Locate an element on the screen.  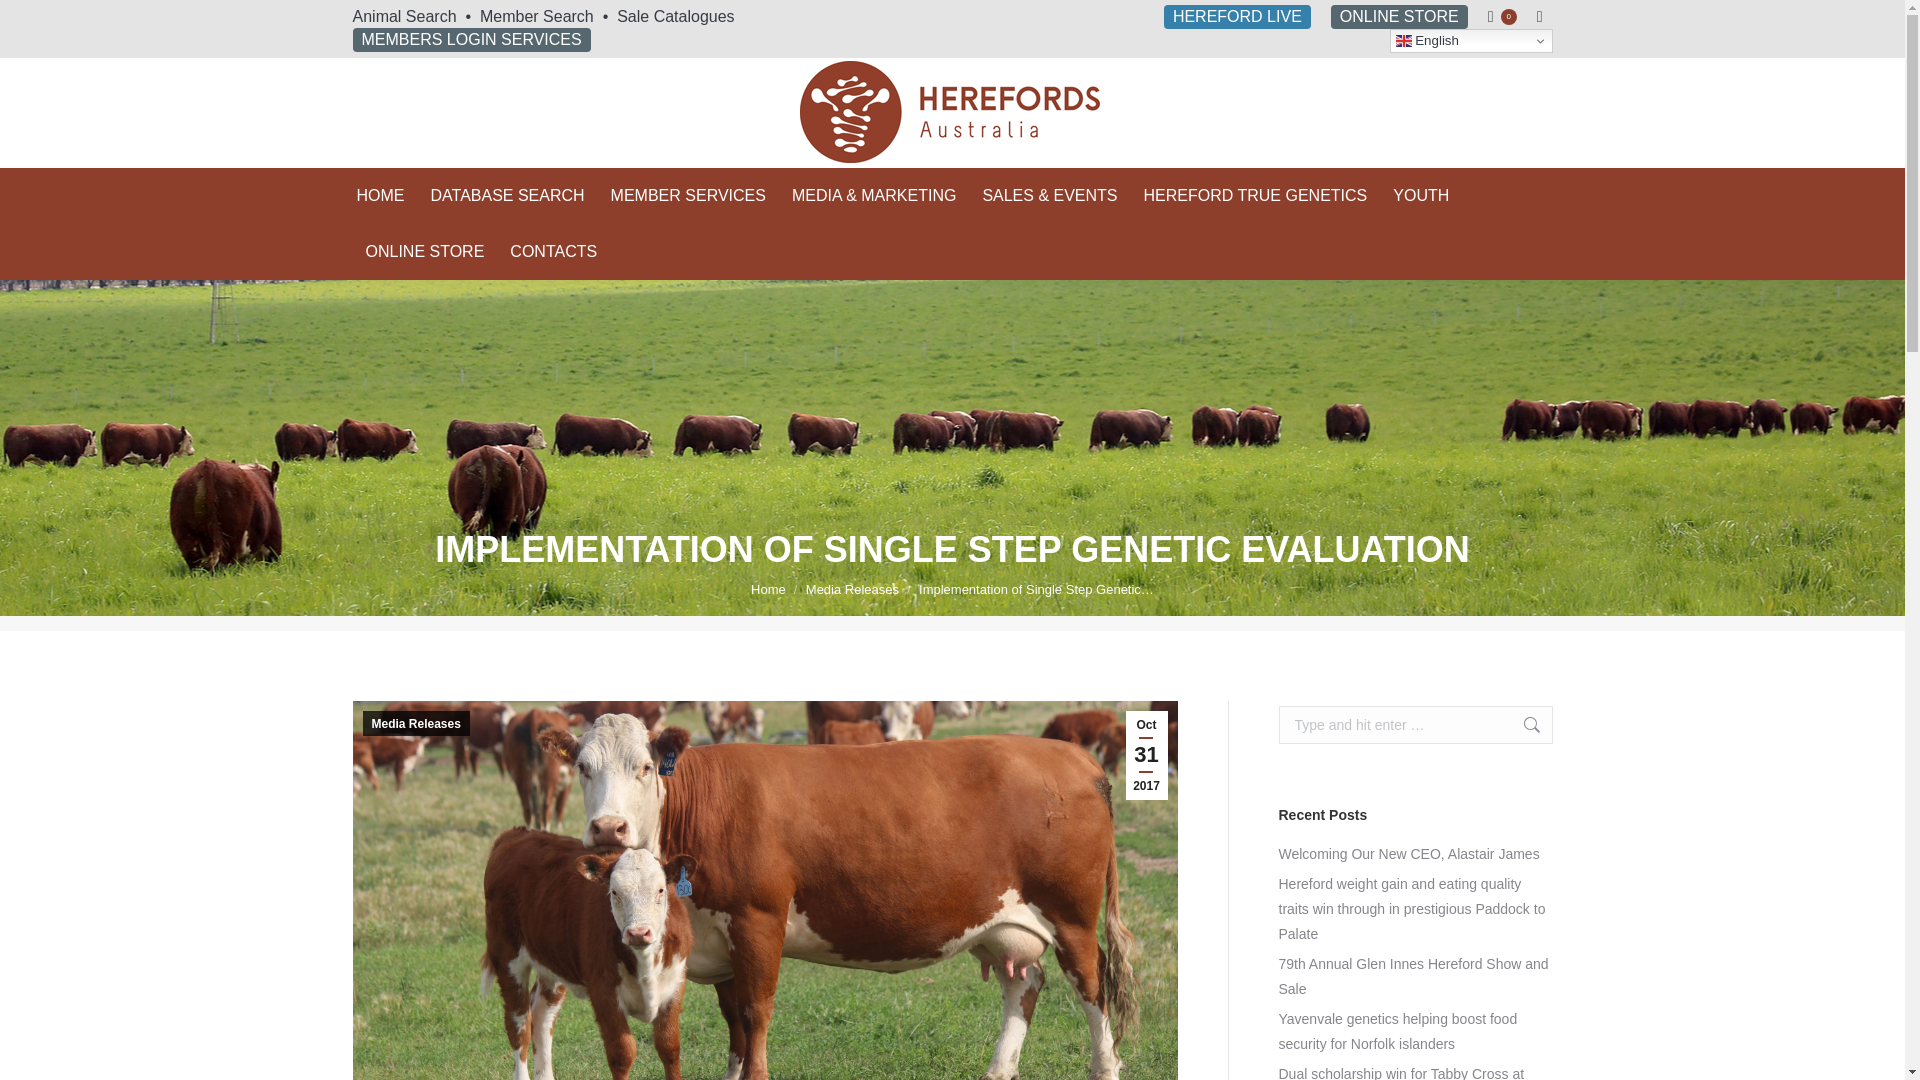
DATABASE SEARCH is located at coordinates (506, 196).